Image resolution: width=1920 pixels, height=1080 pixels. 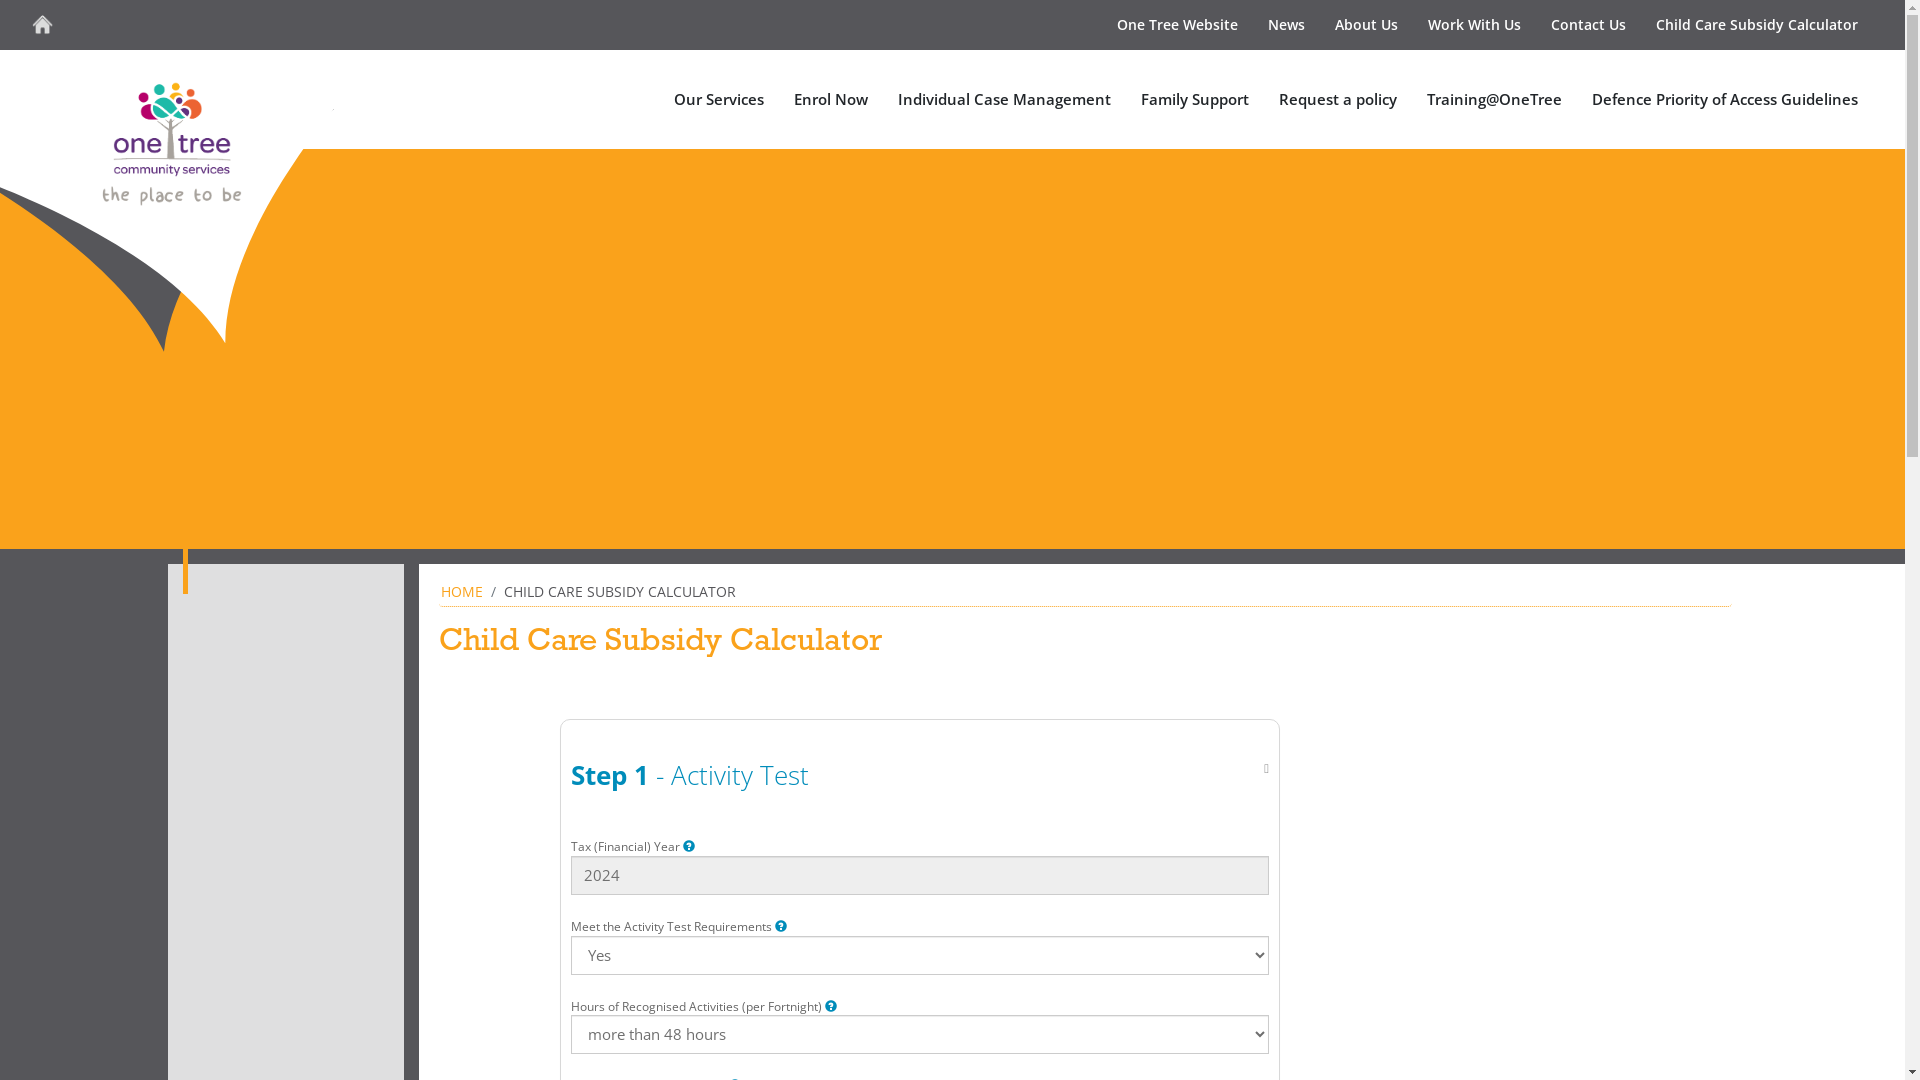 I want to click on Child Care Subsidy Calculator, so click(x=1757, y=25).